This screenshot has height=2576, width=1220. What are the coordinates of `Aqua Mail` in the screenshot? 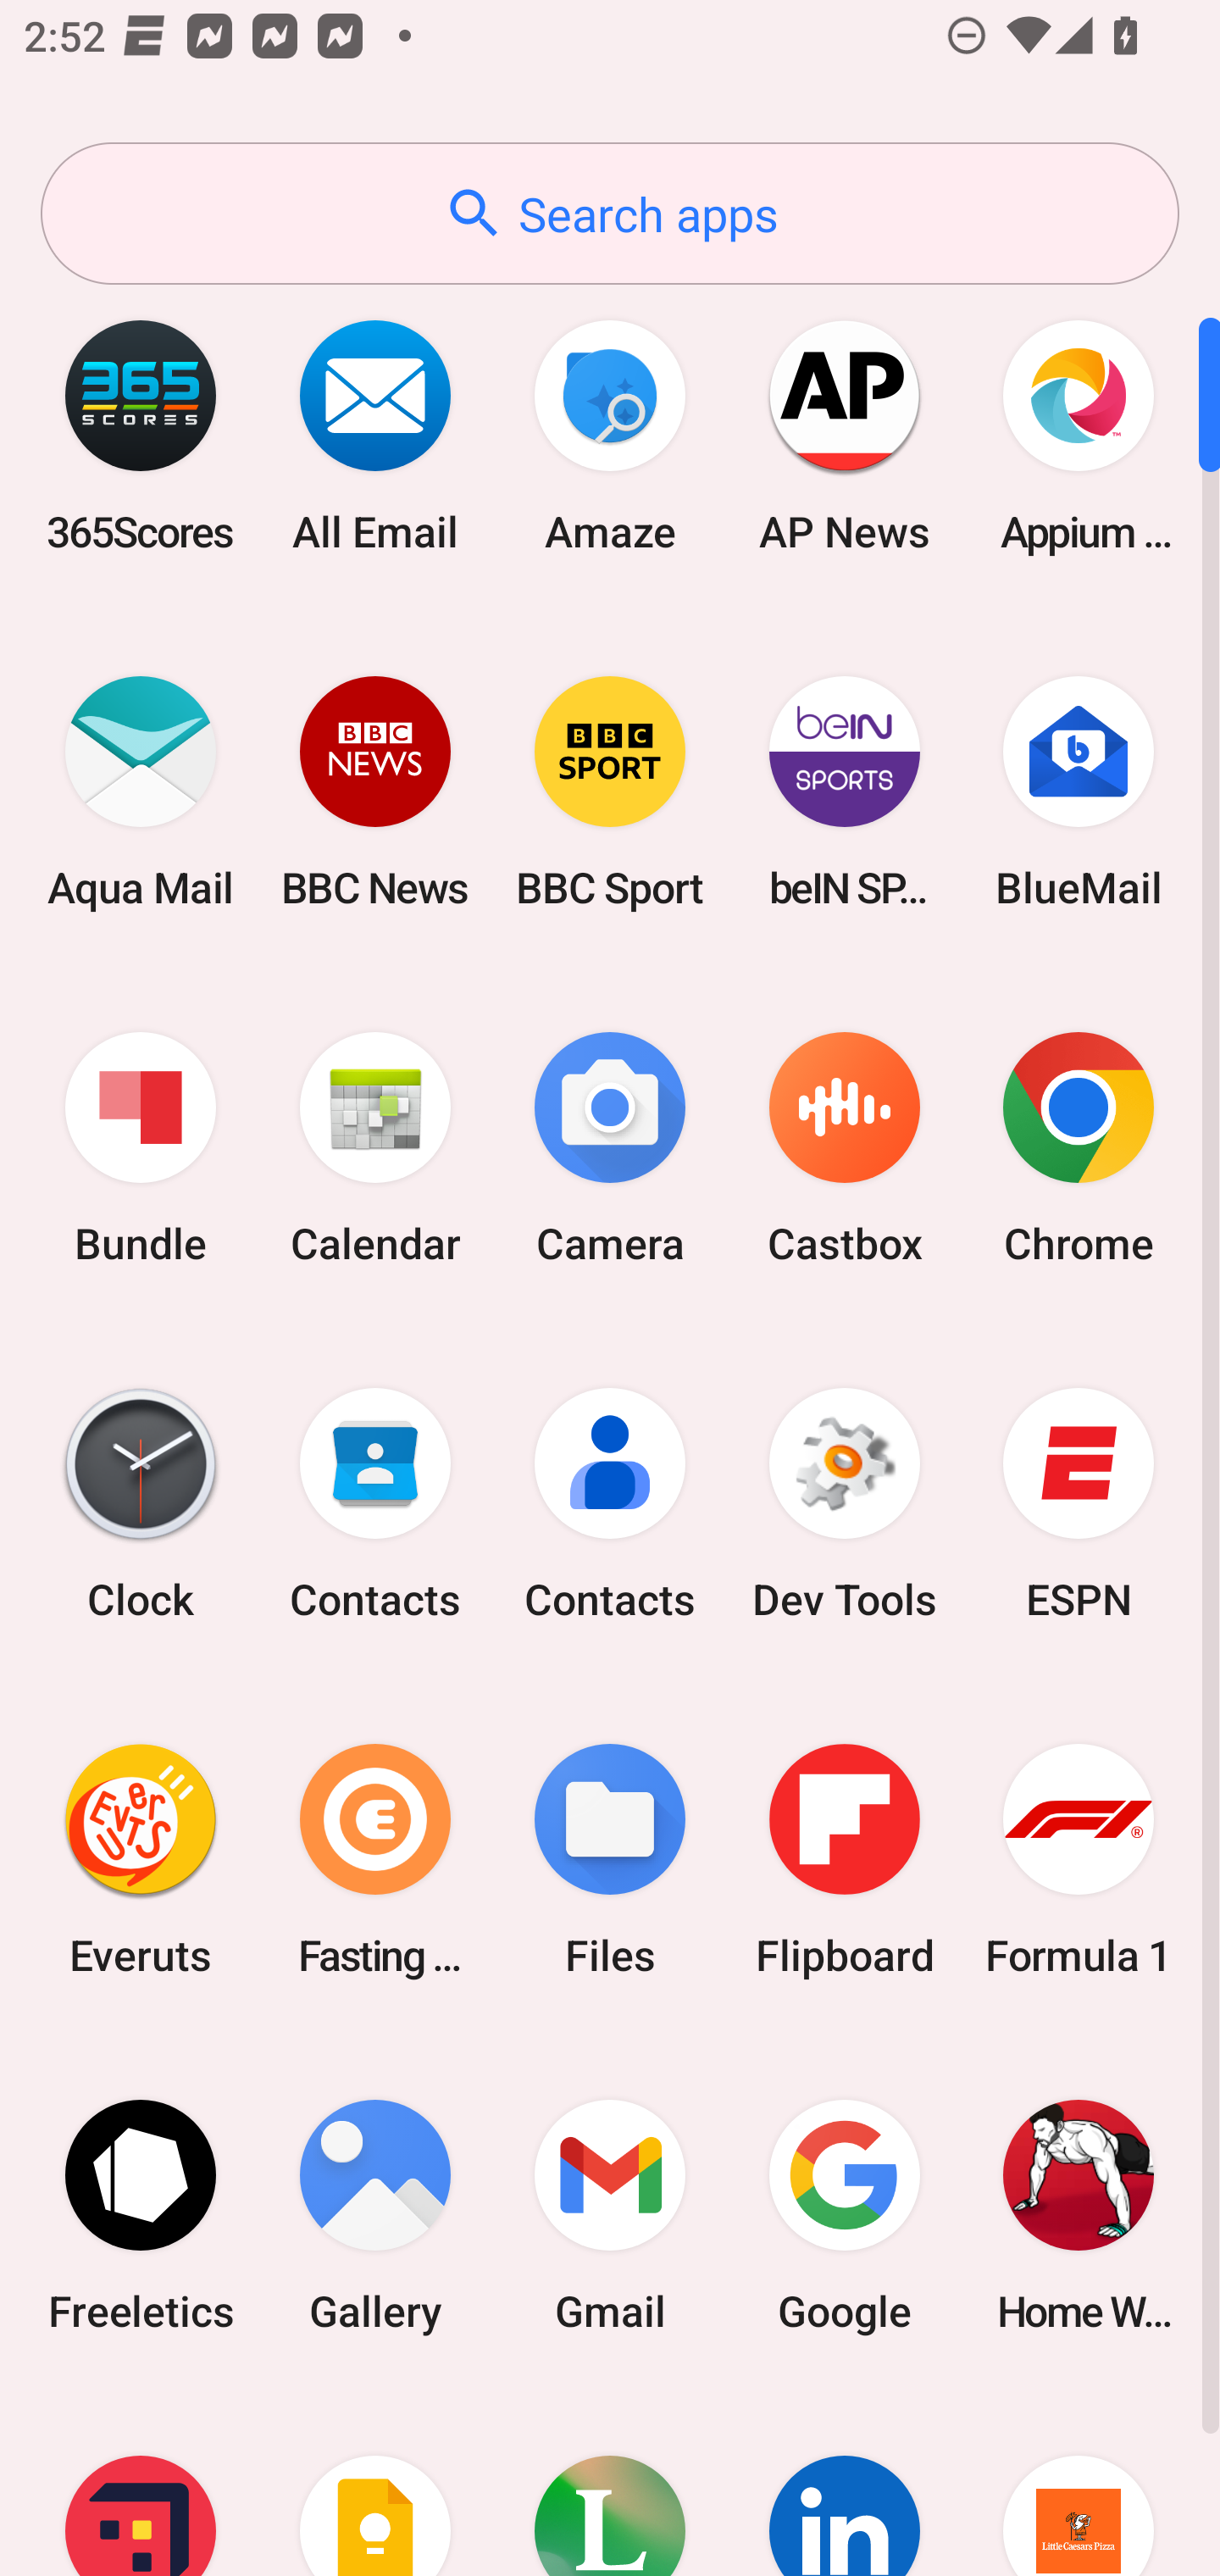 It's located at (141, 791).